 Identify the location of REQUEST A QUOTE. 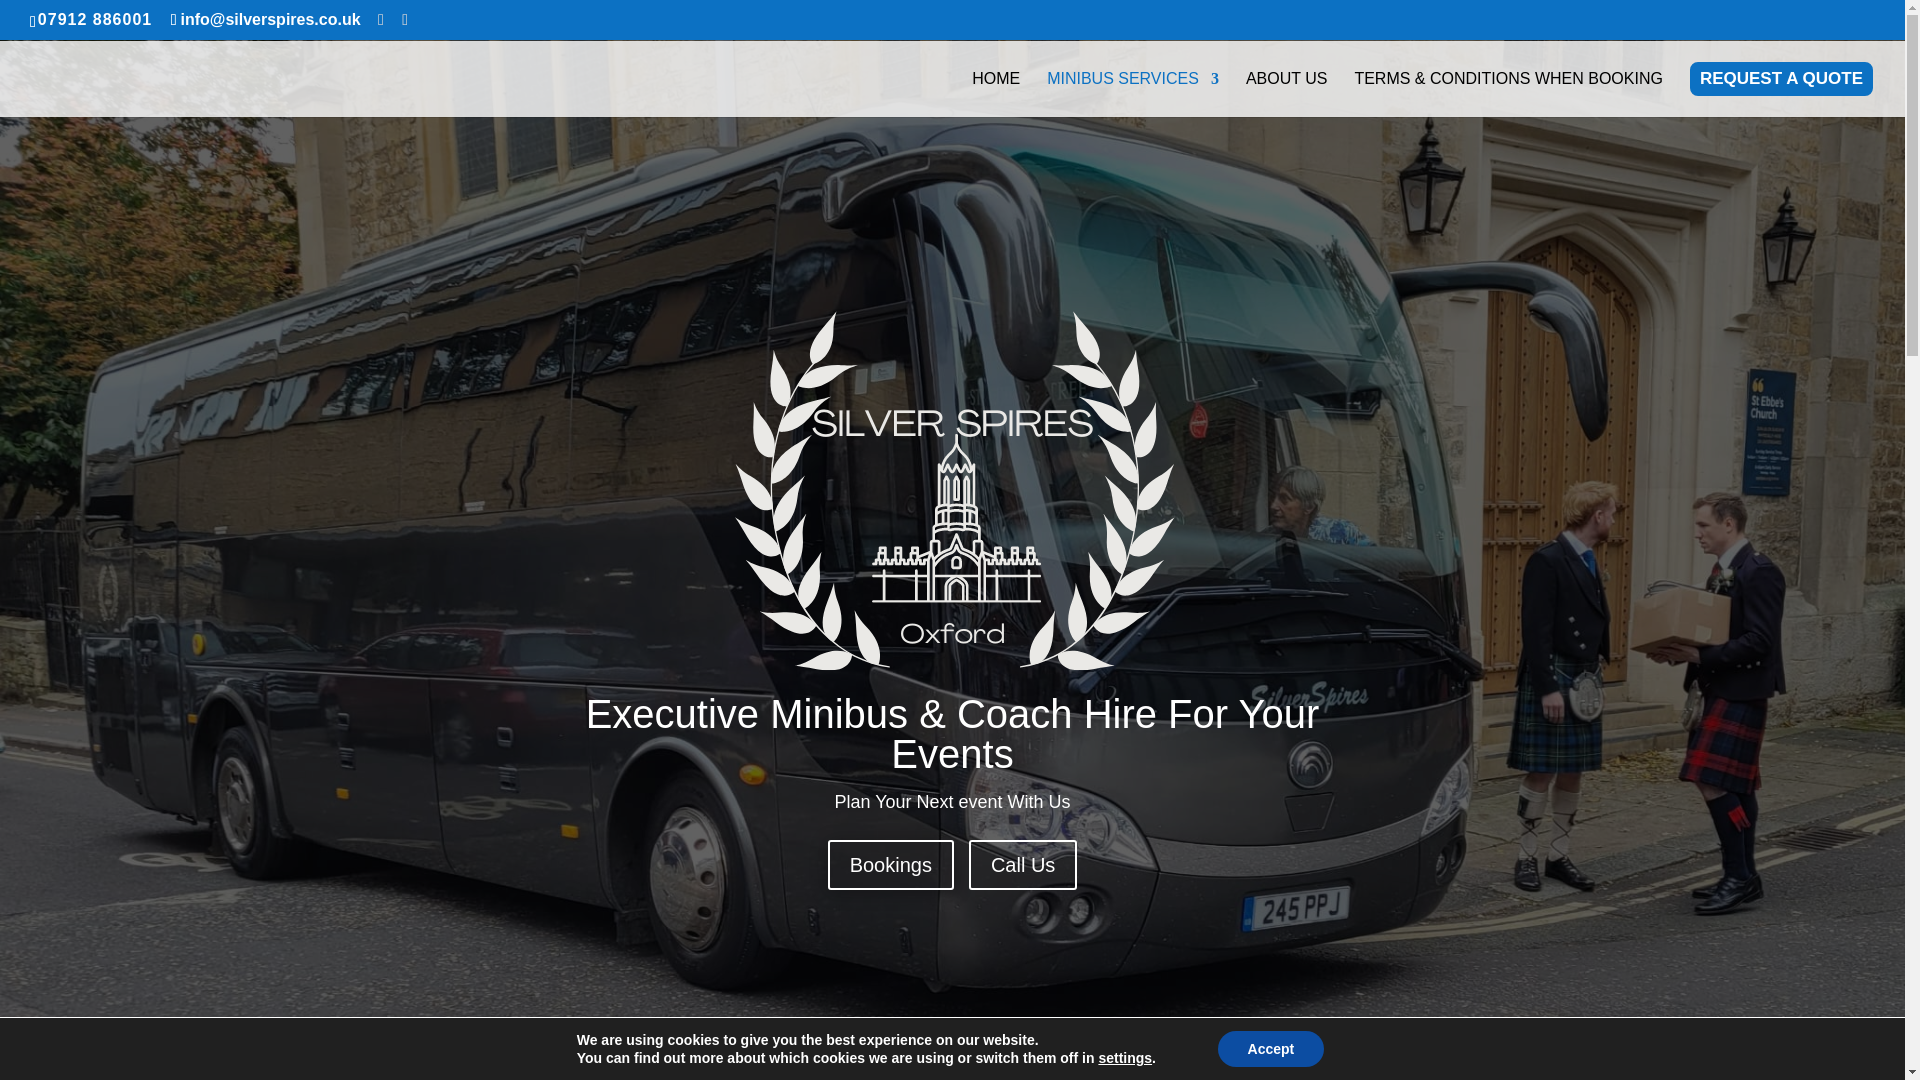
(1780, 88).